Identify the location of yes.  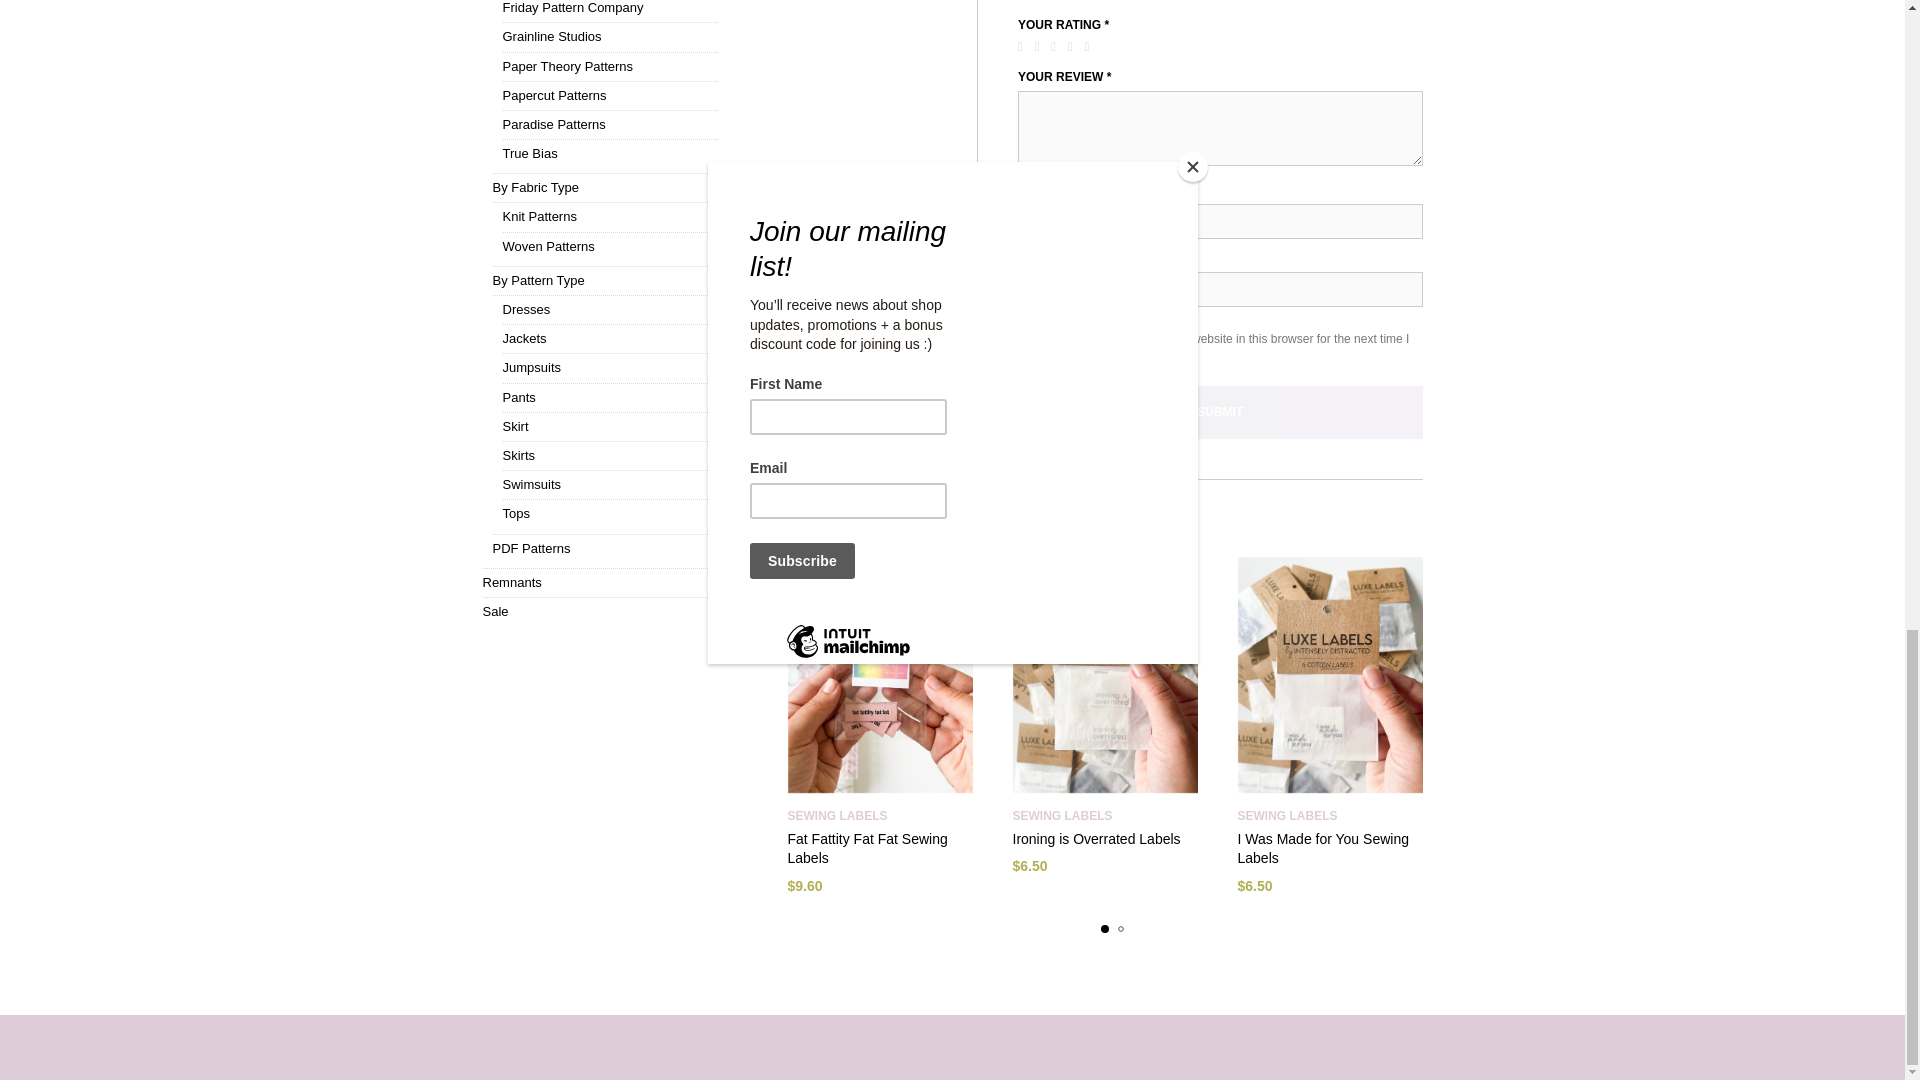
(1028, 336).